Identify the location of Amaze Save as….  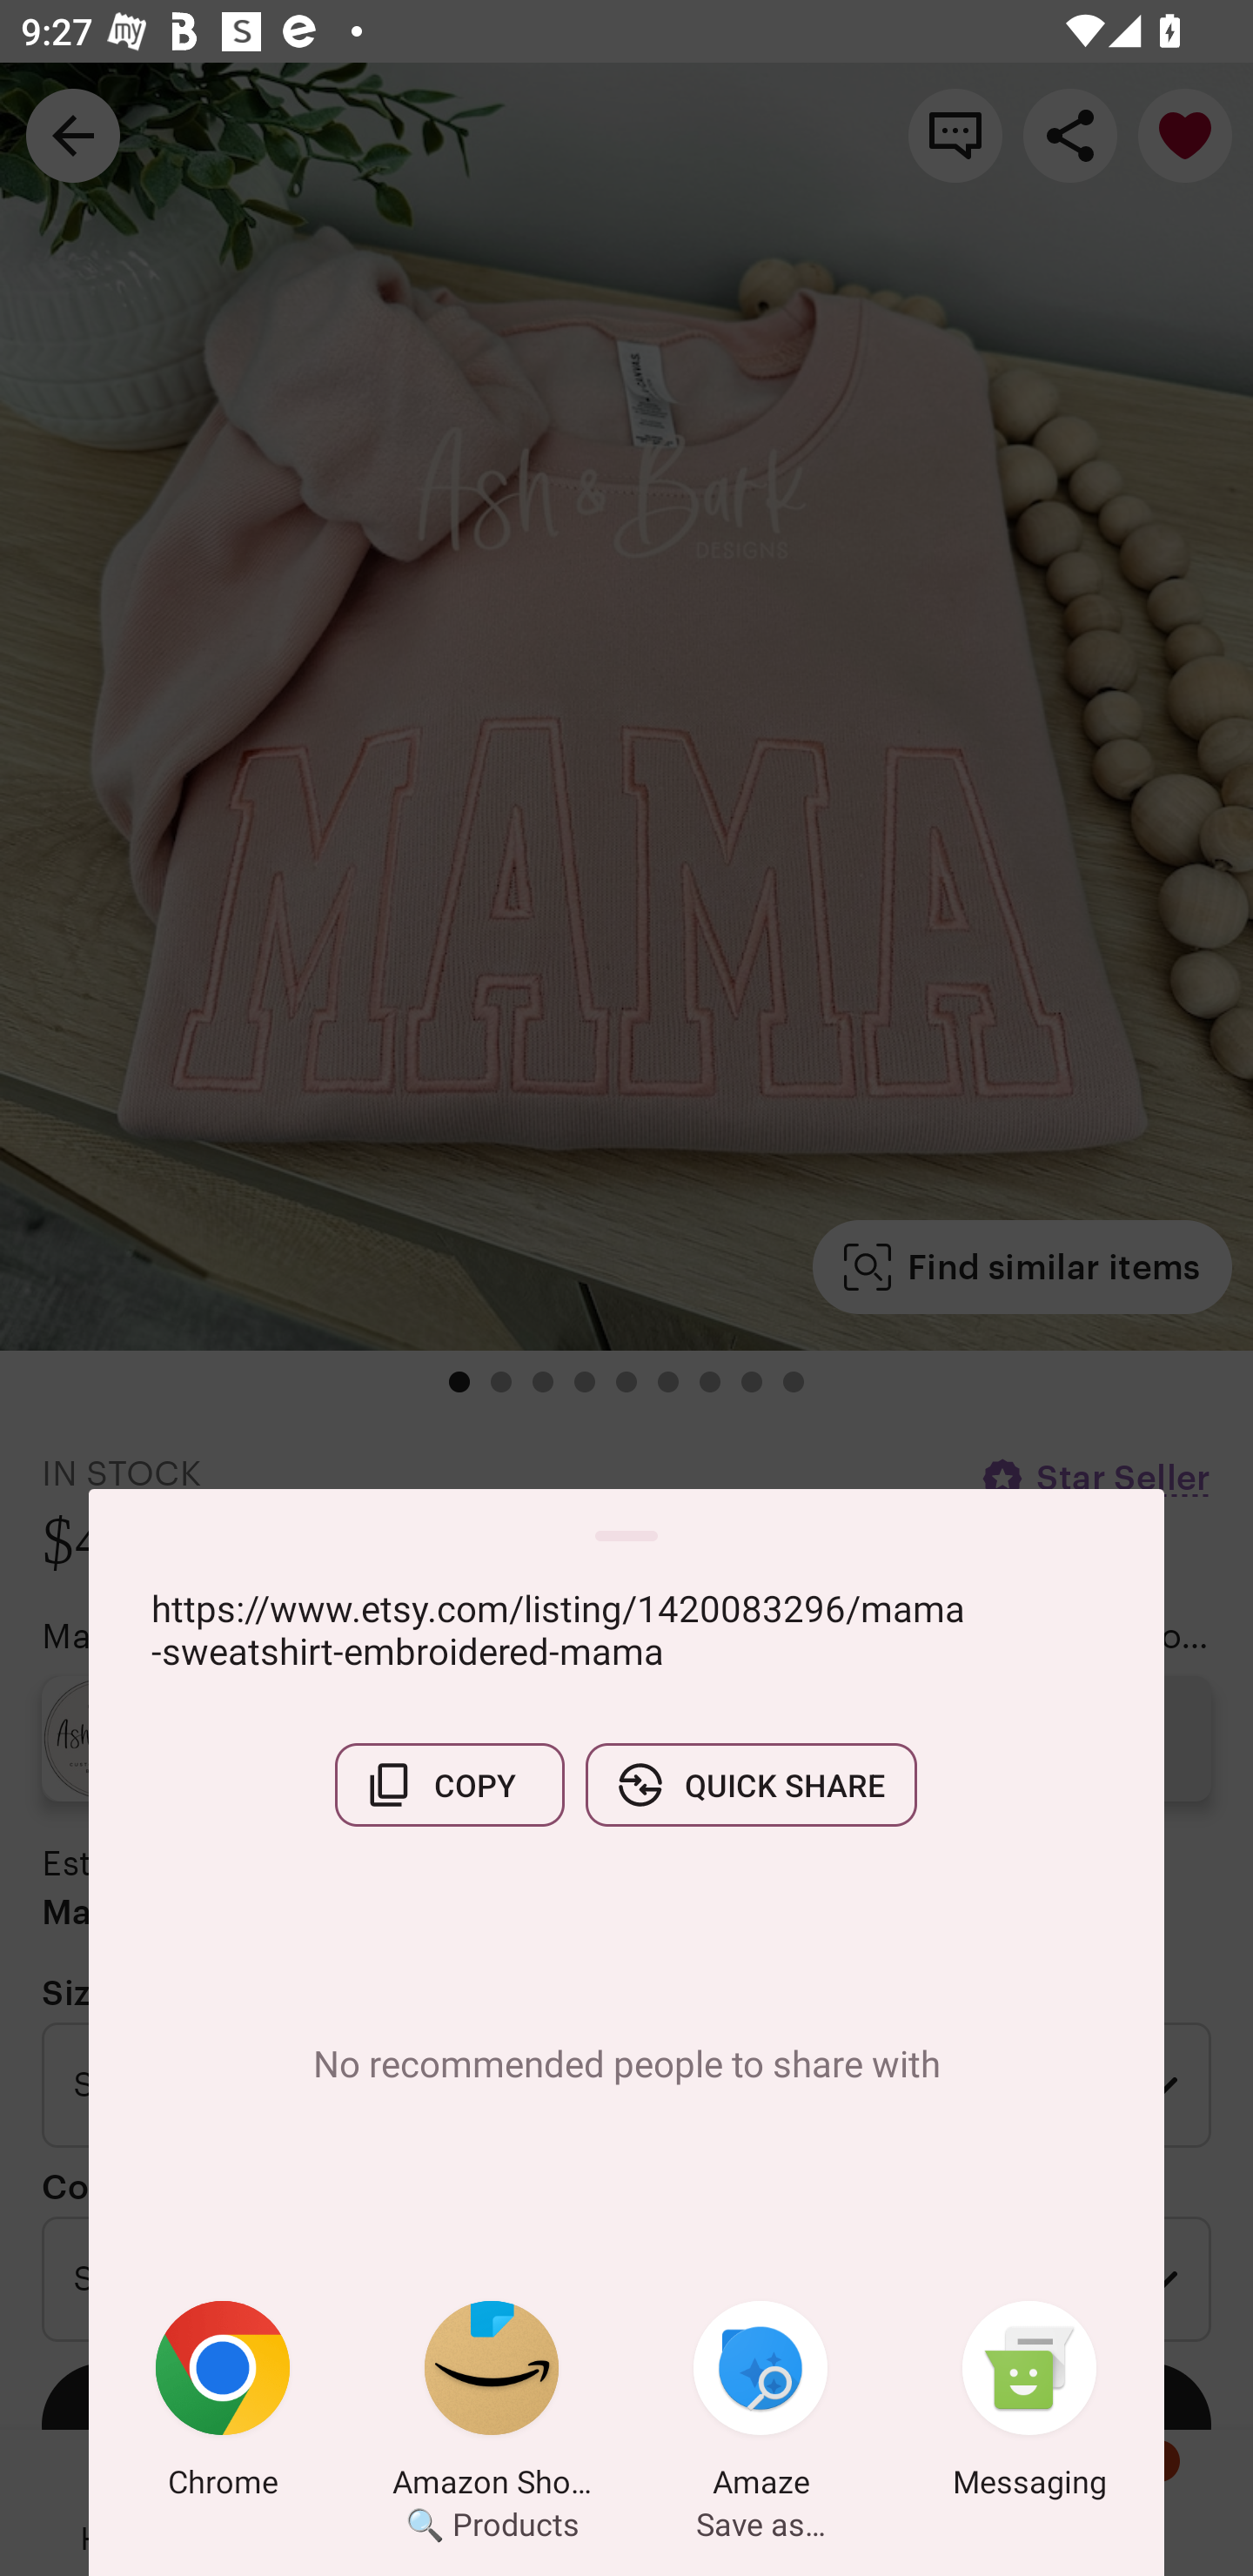
(761, 2405).